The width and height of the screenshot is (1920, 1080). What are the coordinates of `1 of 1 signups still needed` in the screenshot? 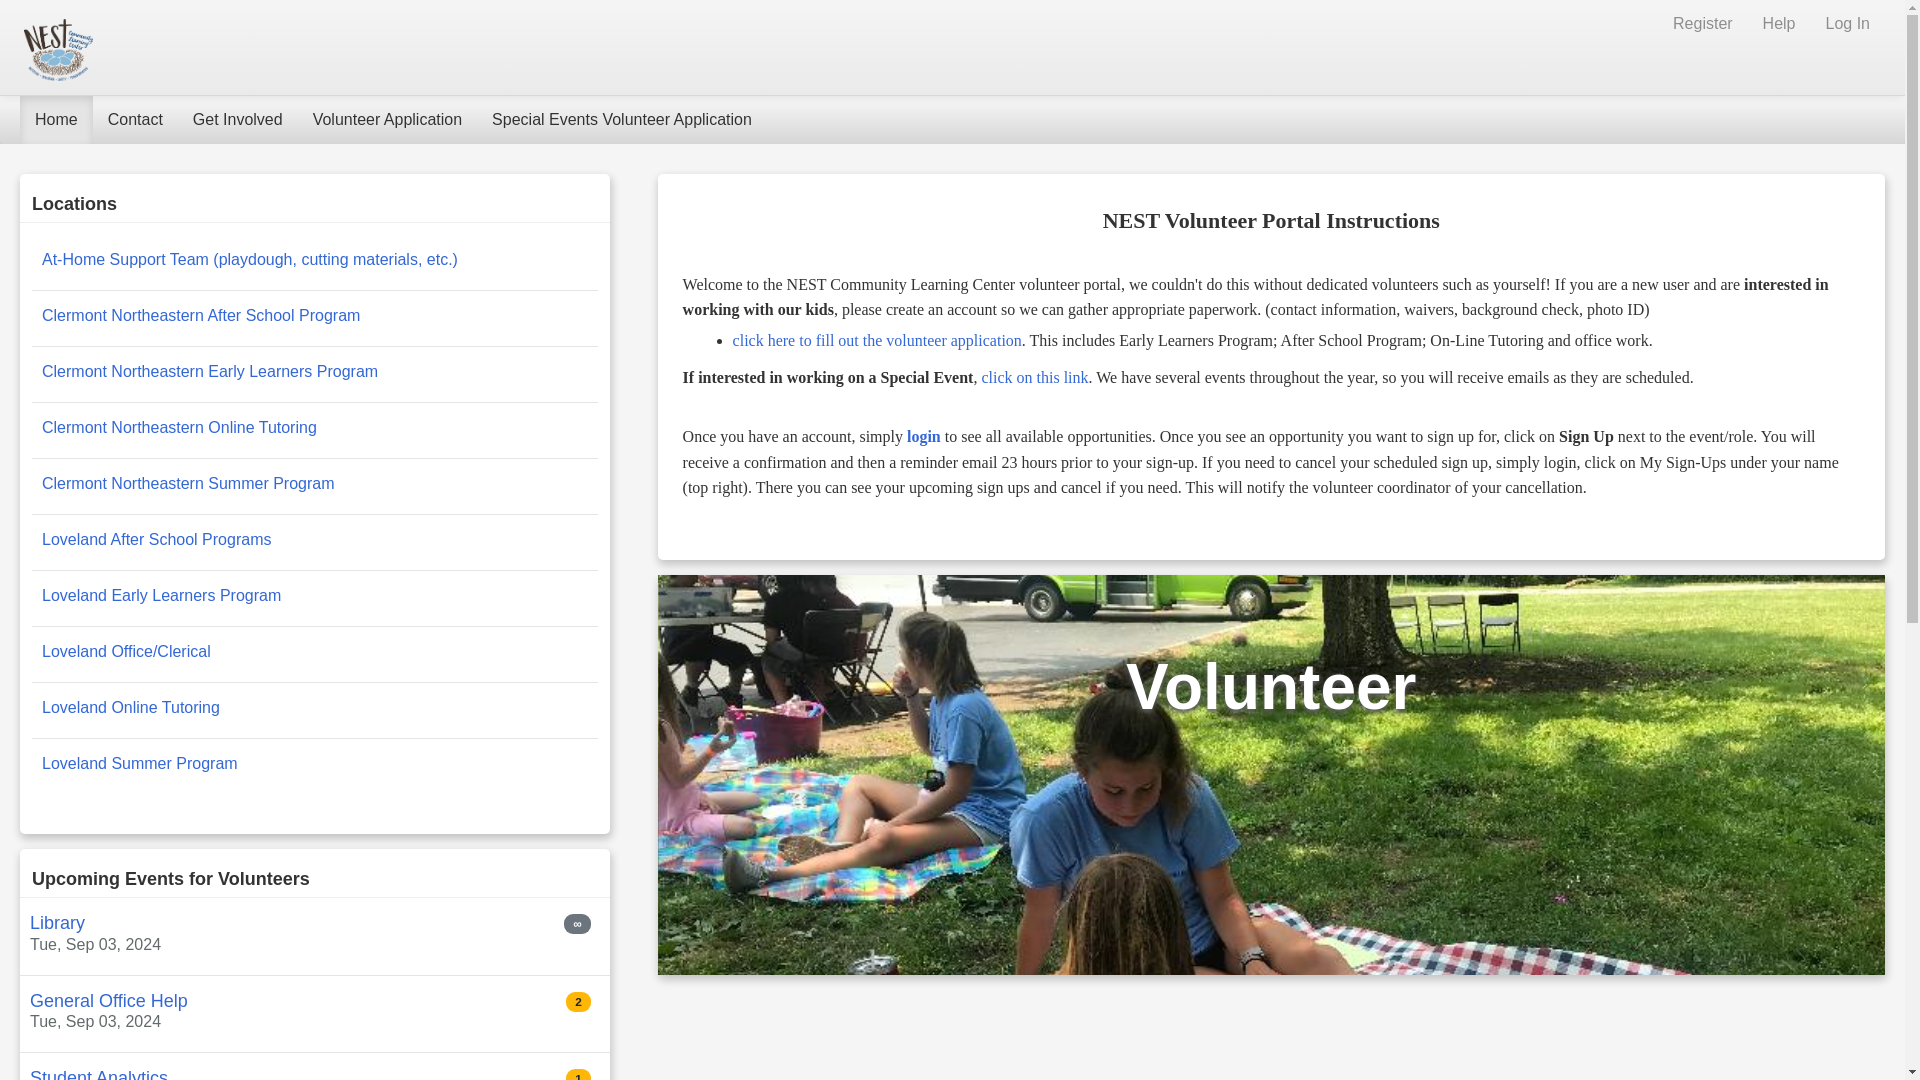 It's located at (578, 1074).